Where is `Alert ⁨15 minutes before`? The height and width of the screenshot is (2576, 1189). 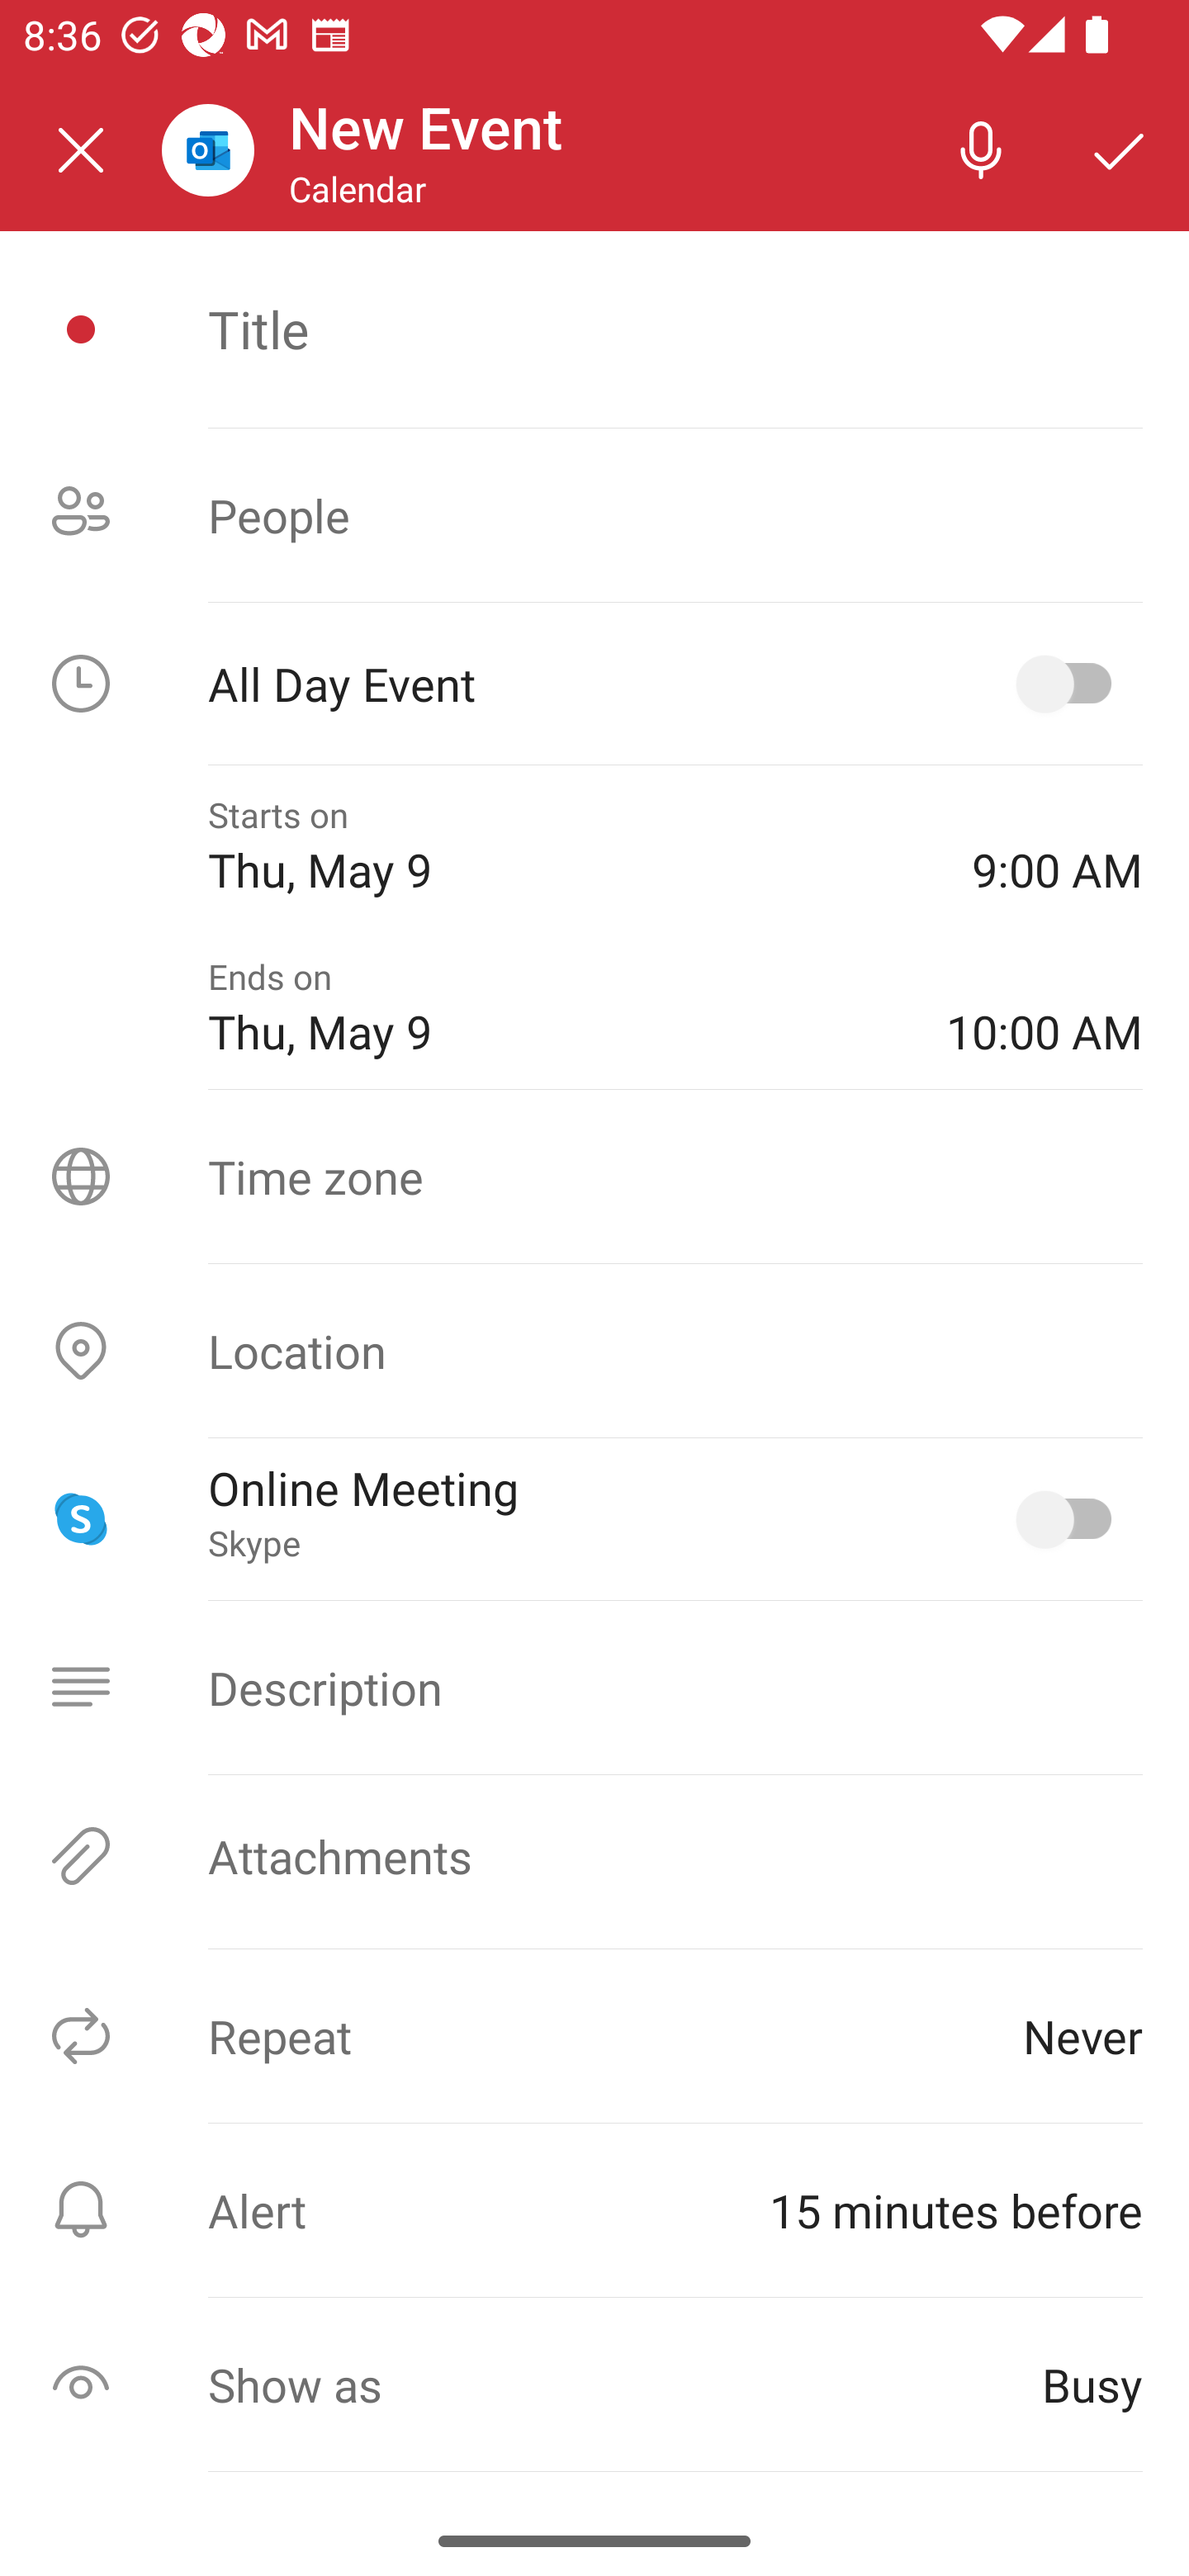 Alert ⁨15 minutes before is located at coordinates (594, 2209).